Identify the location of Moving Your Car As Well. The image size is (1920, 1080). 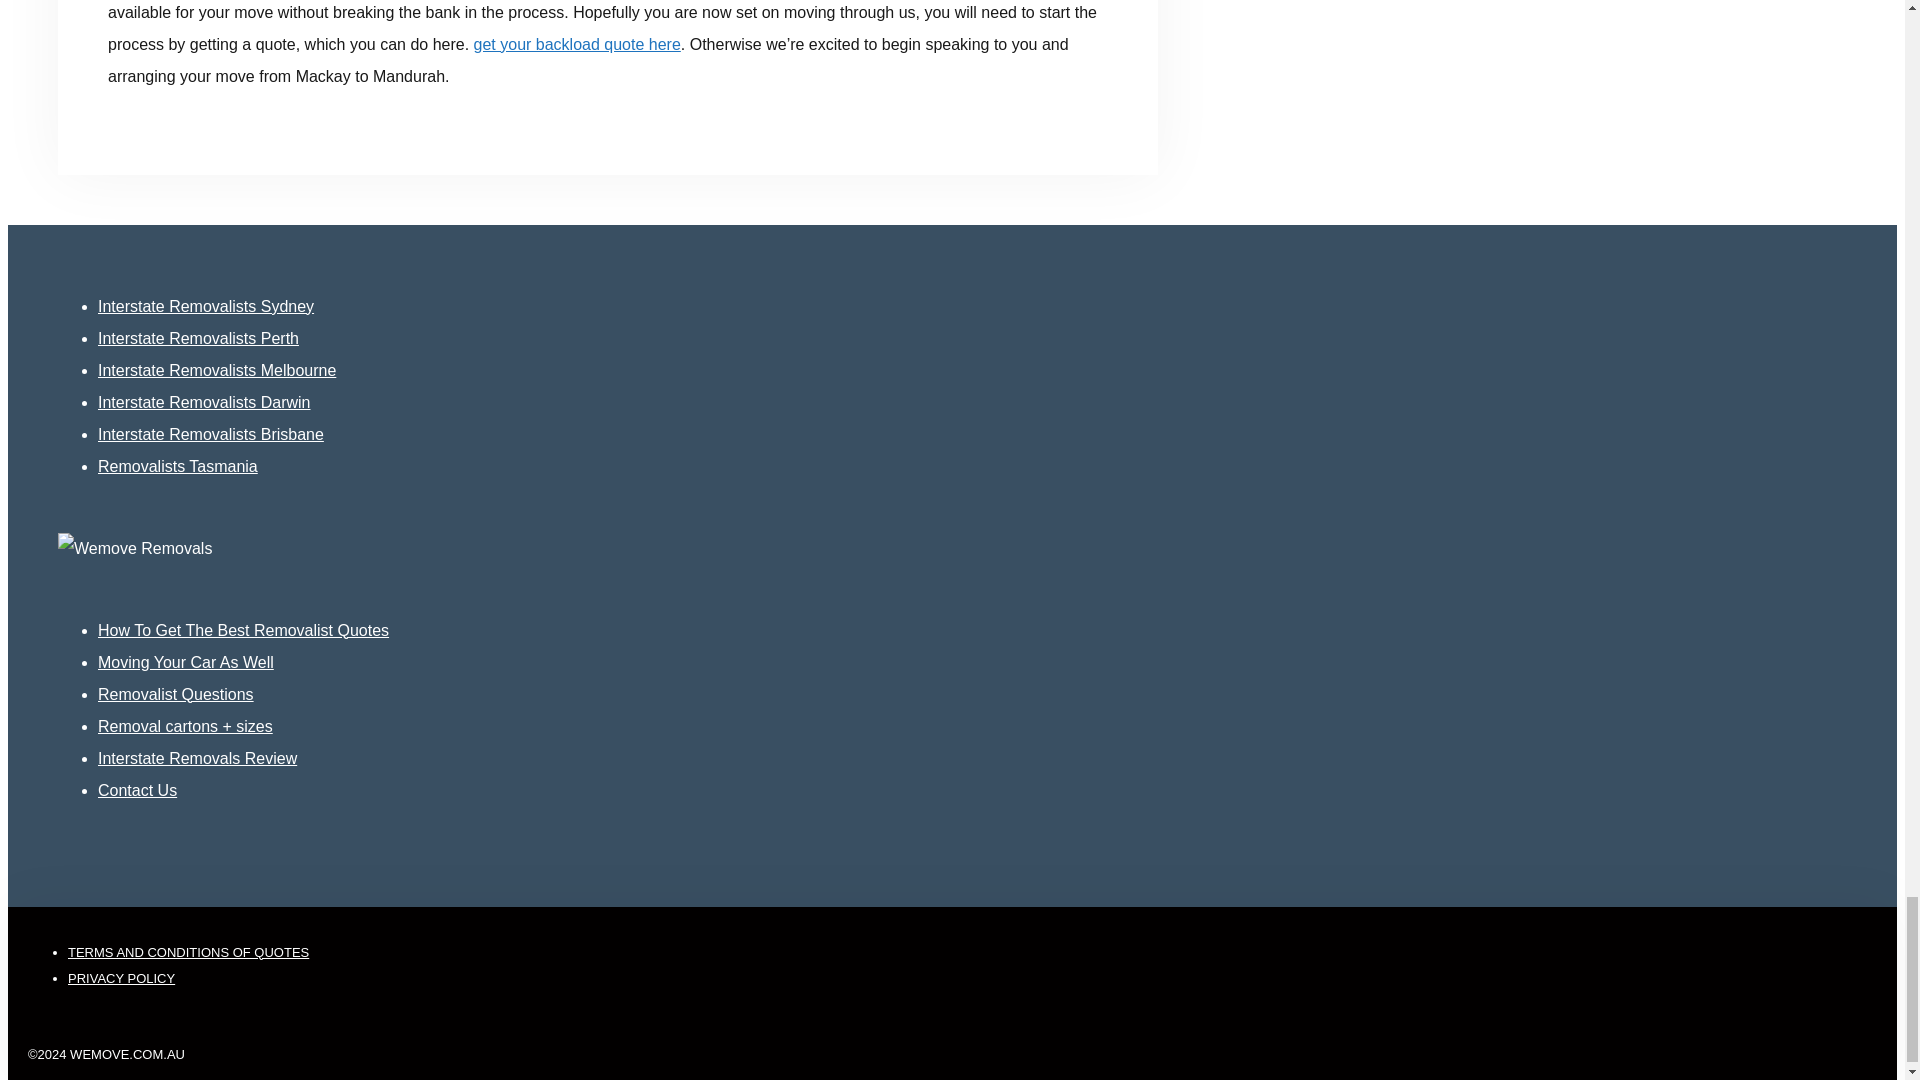
(186, 662).